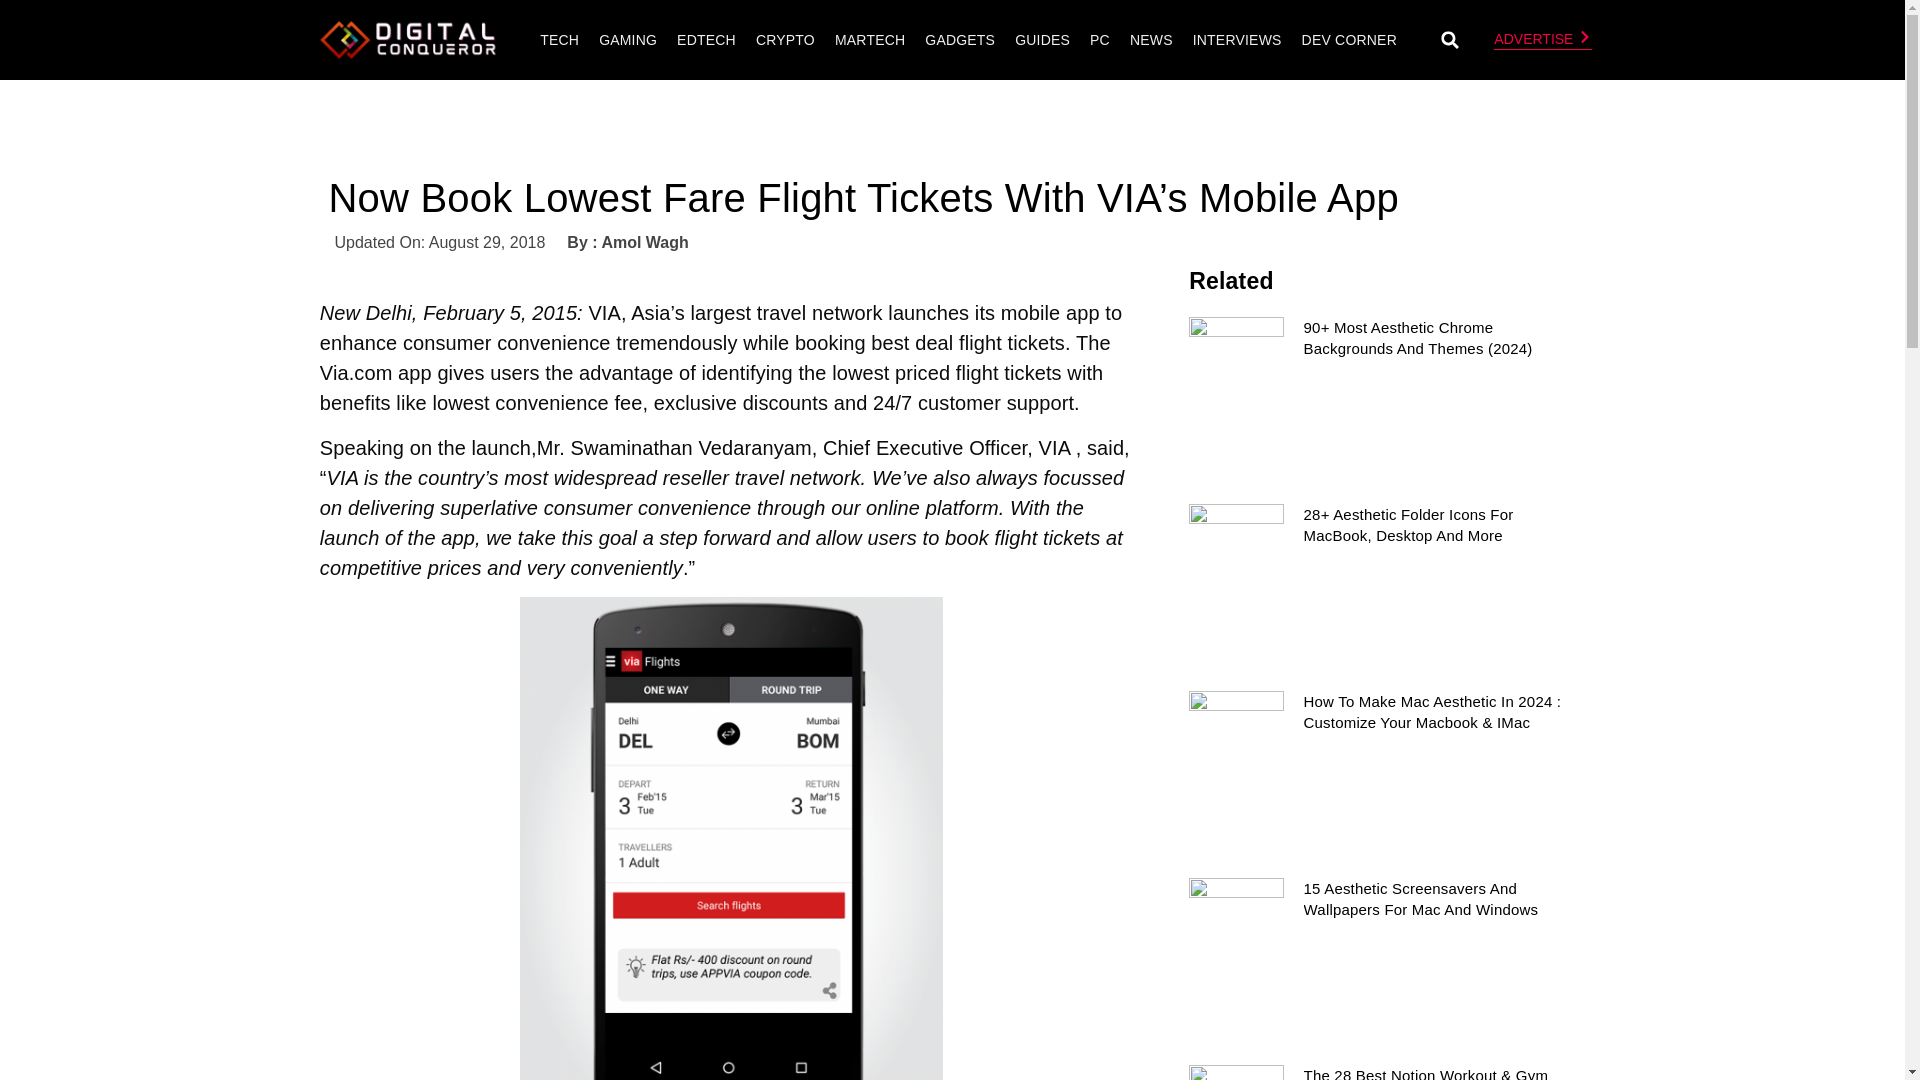  Describe the element at coordinates (1152, 40) in the screenshot. I see `NEWS` at that location.